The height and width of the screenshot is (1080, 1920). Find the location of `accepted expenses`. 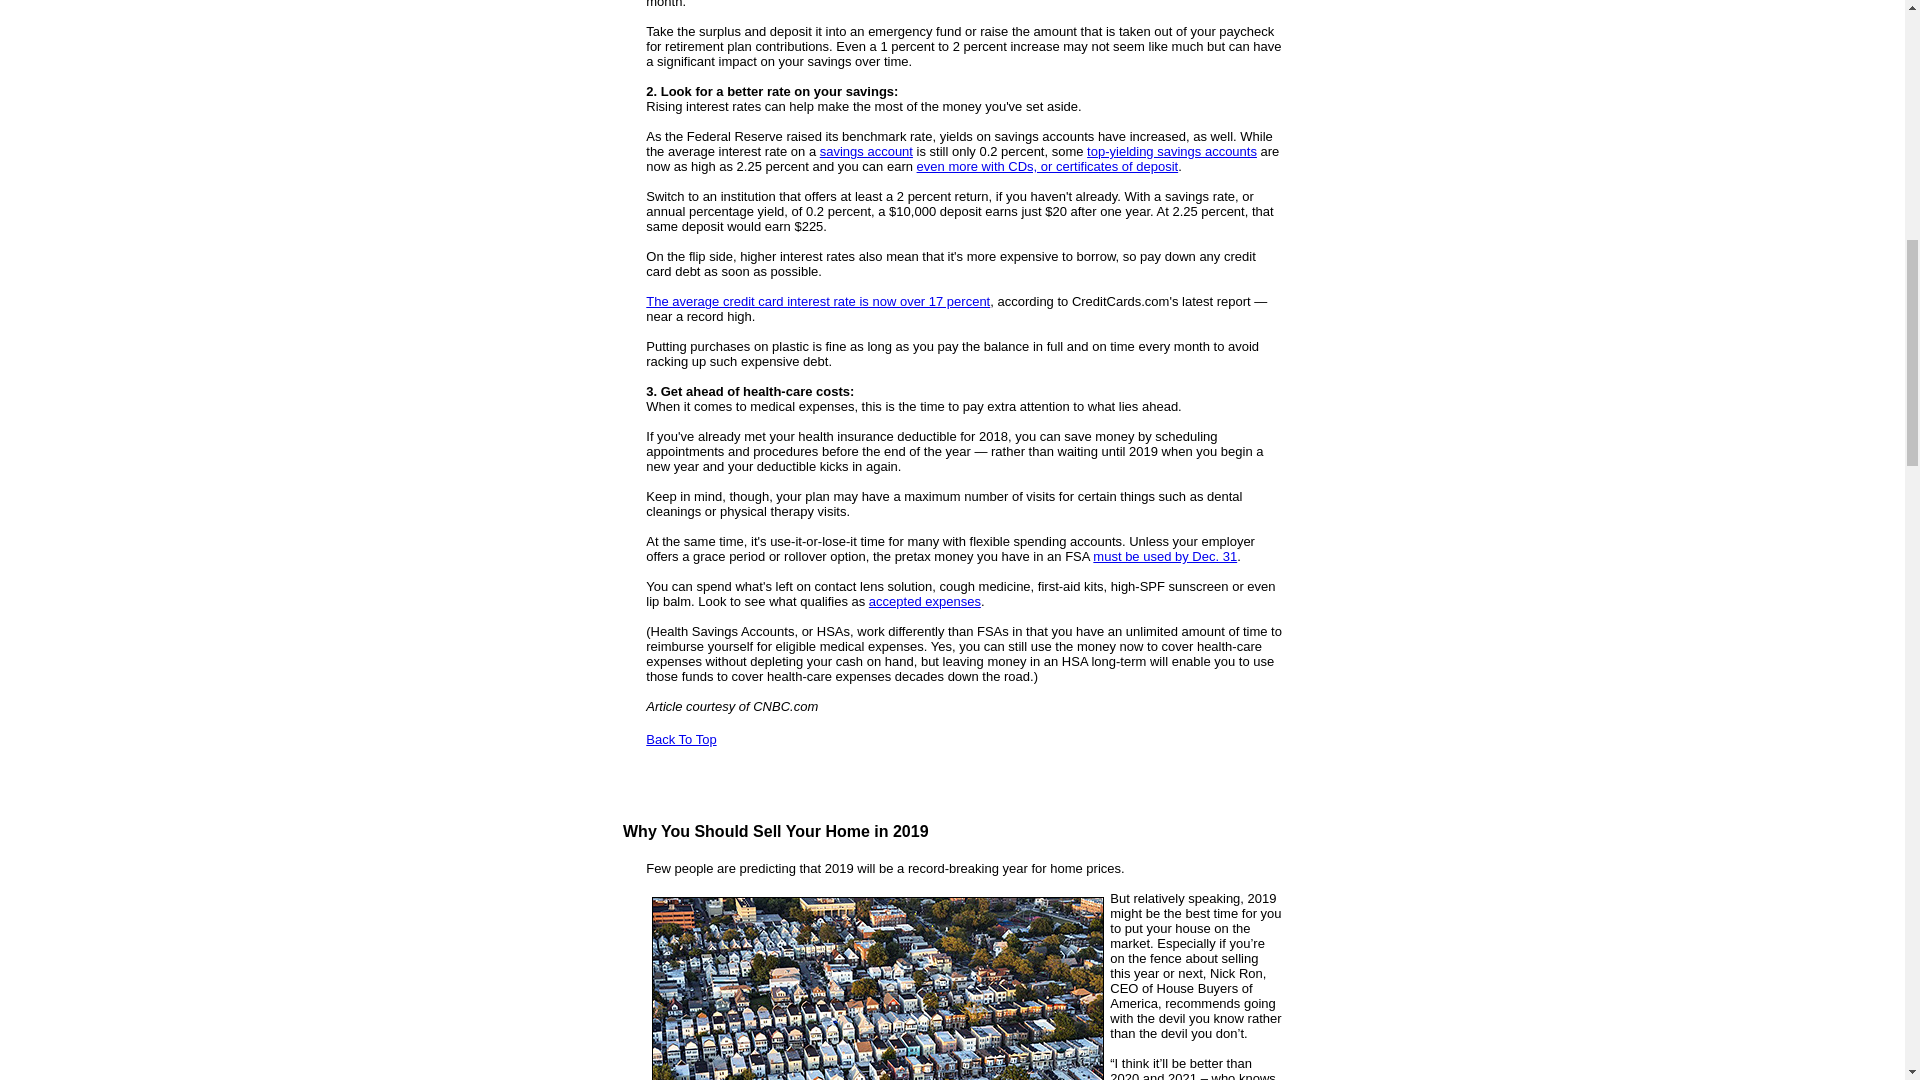

accepted expenses is located at coordinates (925, 602).